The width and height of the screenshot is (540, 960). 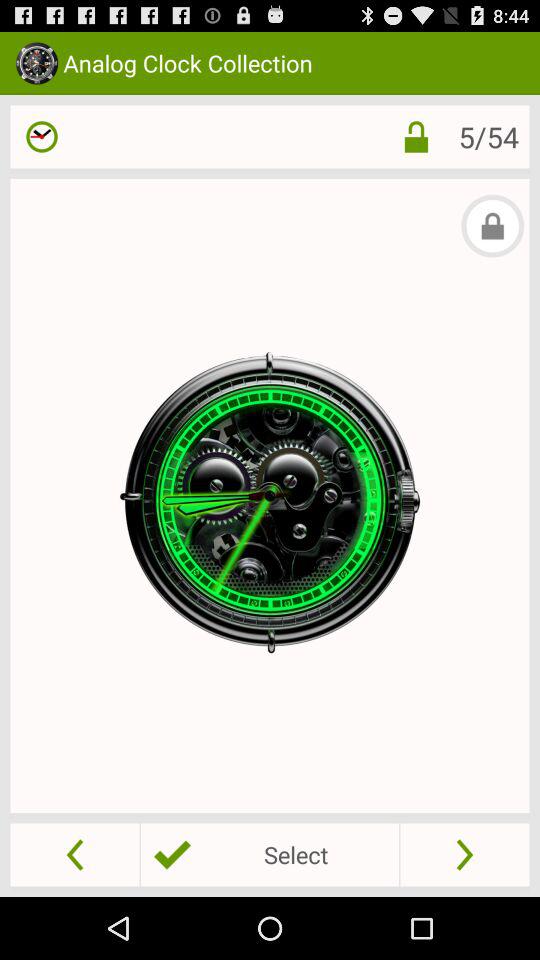 What do you see at coordinates (269, 854) in the screenshot?
I see `jump to the select item` at bounding box center [269, 854].